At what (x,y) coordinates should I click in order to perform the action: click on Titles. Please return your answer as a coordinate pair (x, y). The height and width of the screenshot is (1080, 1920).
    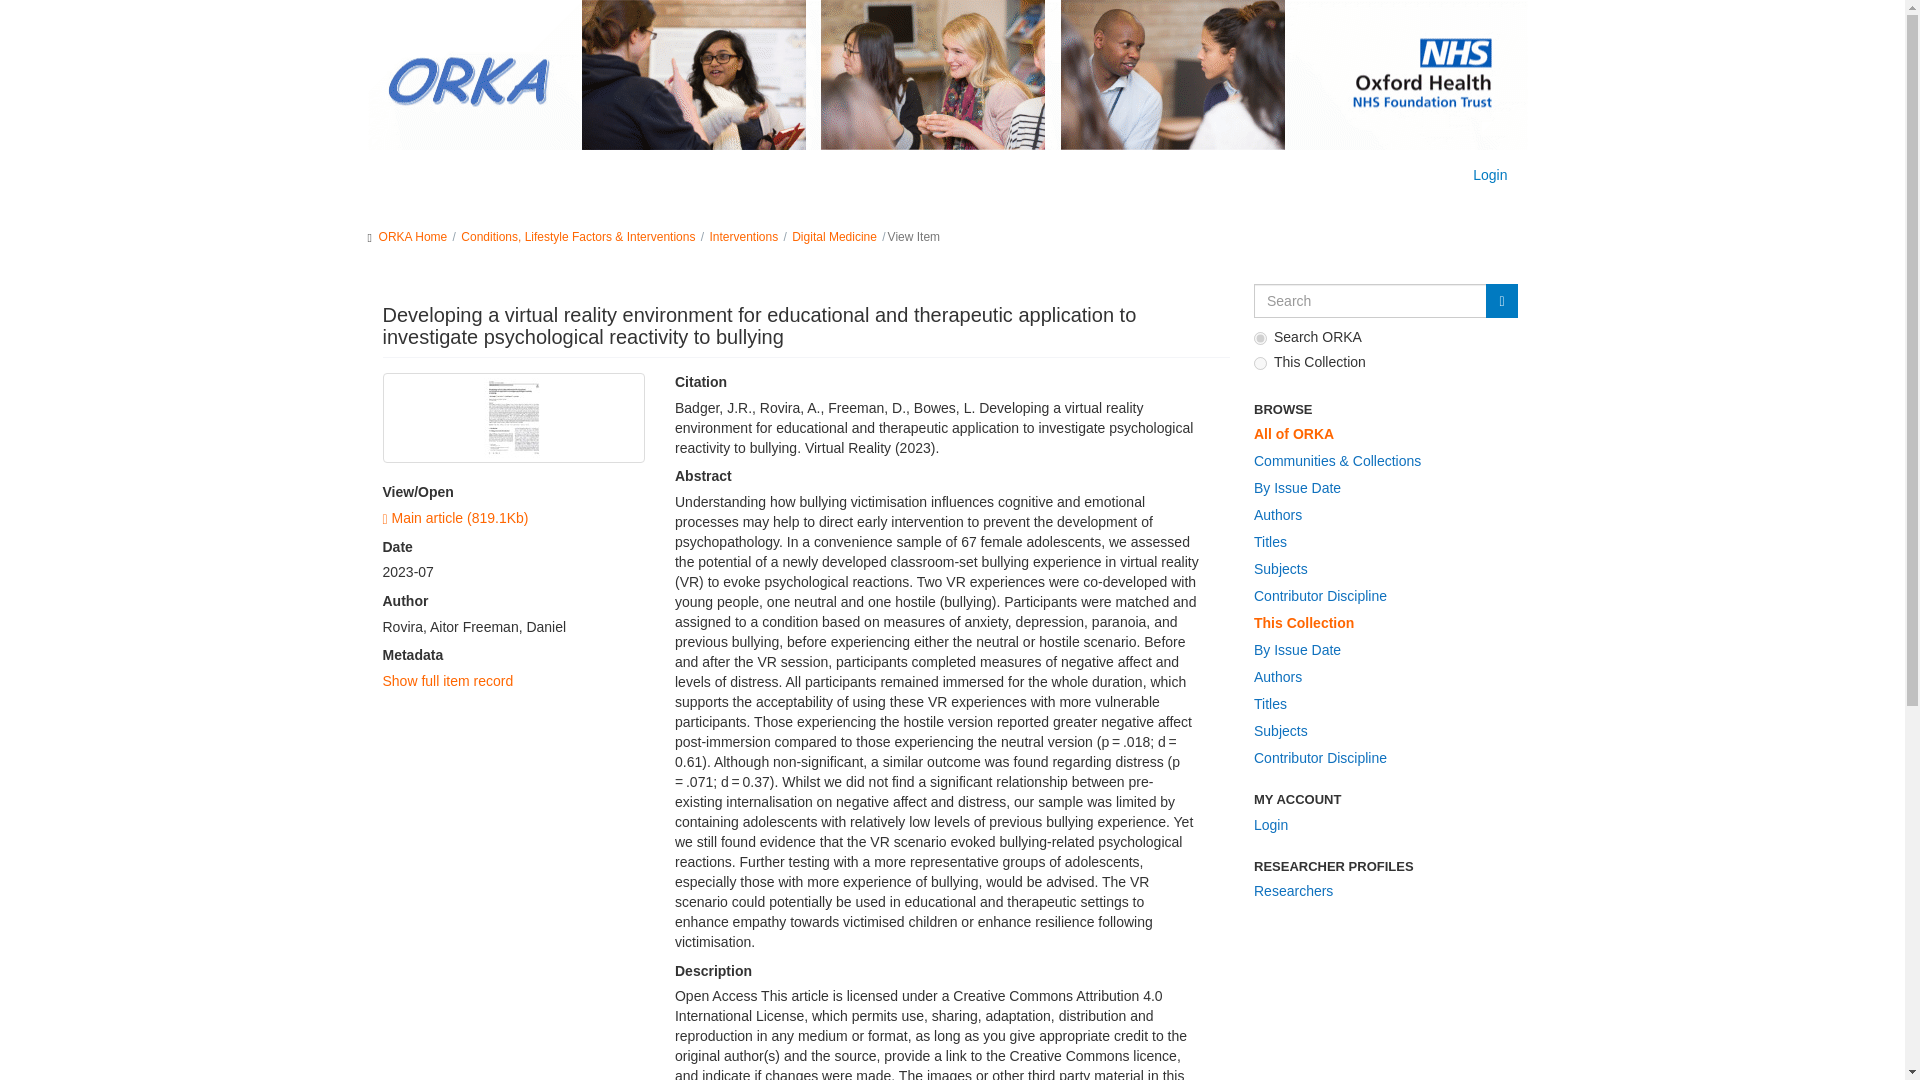
    Looking at the image, I should click on (1381, 543).